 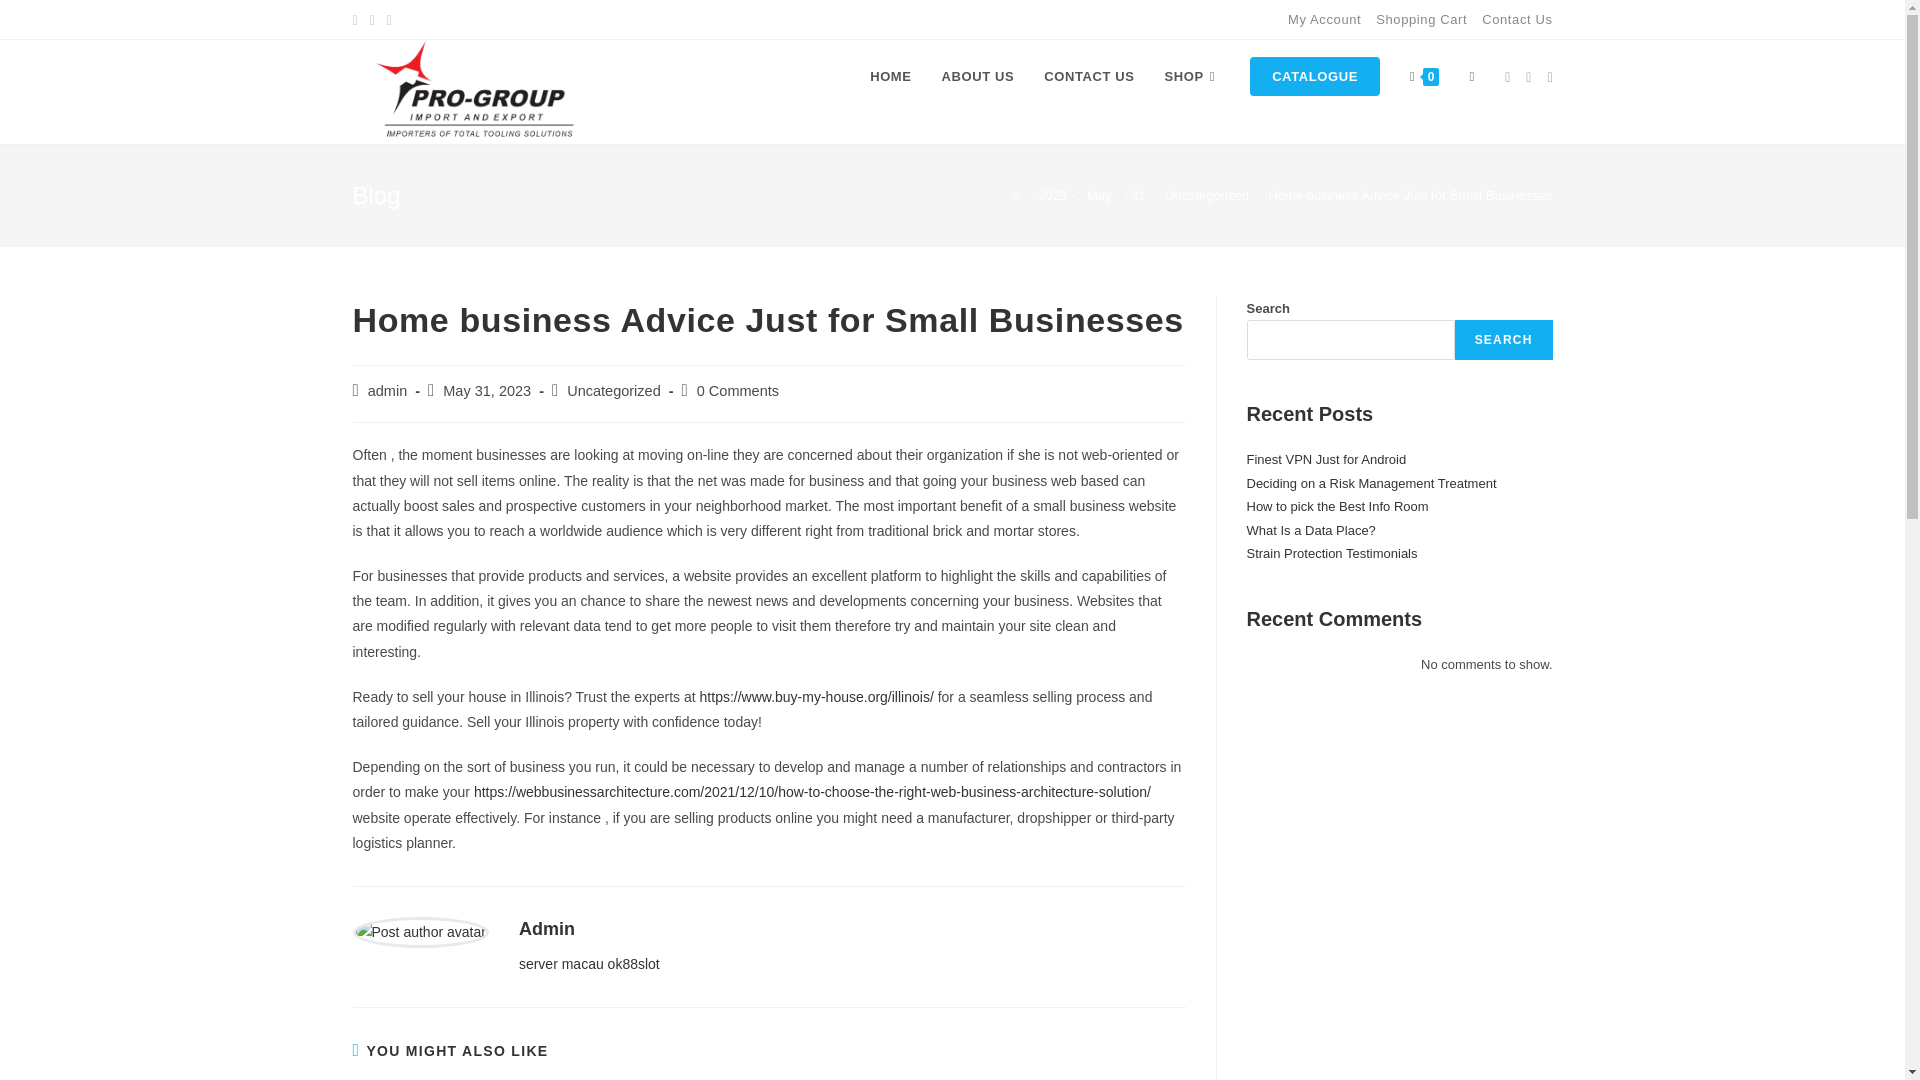 What do you see at coordinates (890, 76) in the screenshot?
I see `HOME` at bounding box center [890, 76].